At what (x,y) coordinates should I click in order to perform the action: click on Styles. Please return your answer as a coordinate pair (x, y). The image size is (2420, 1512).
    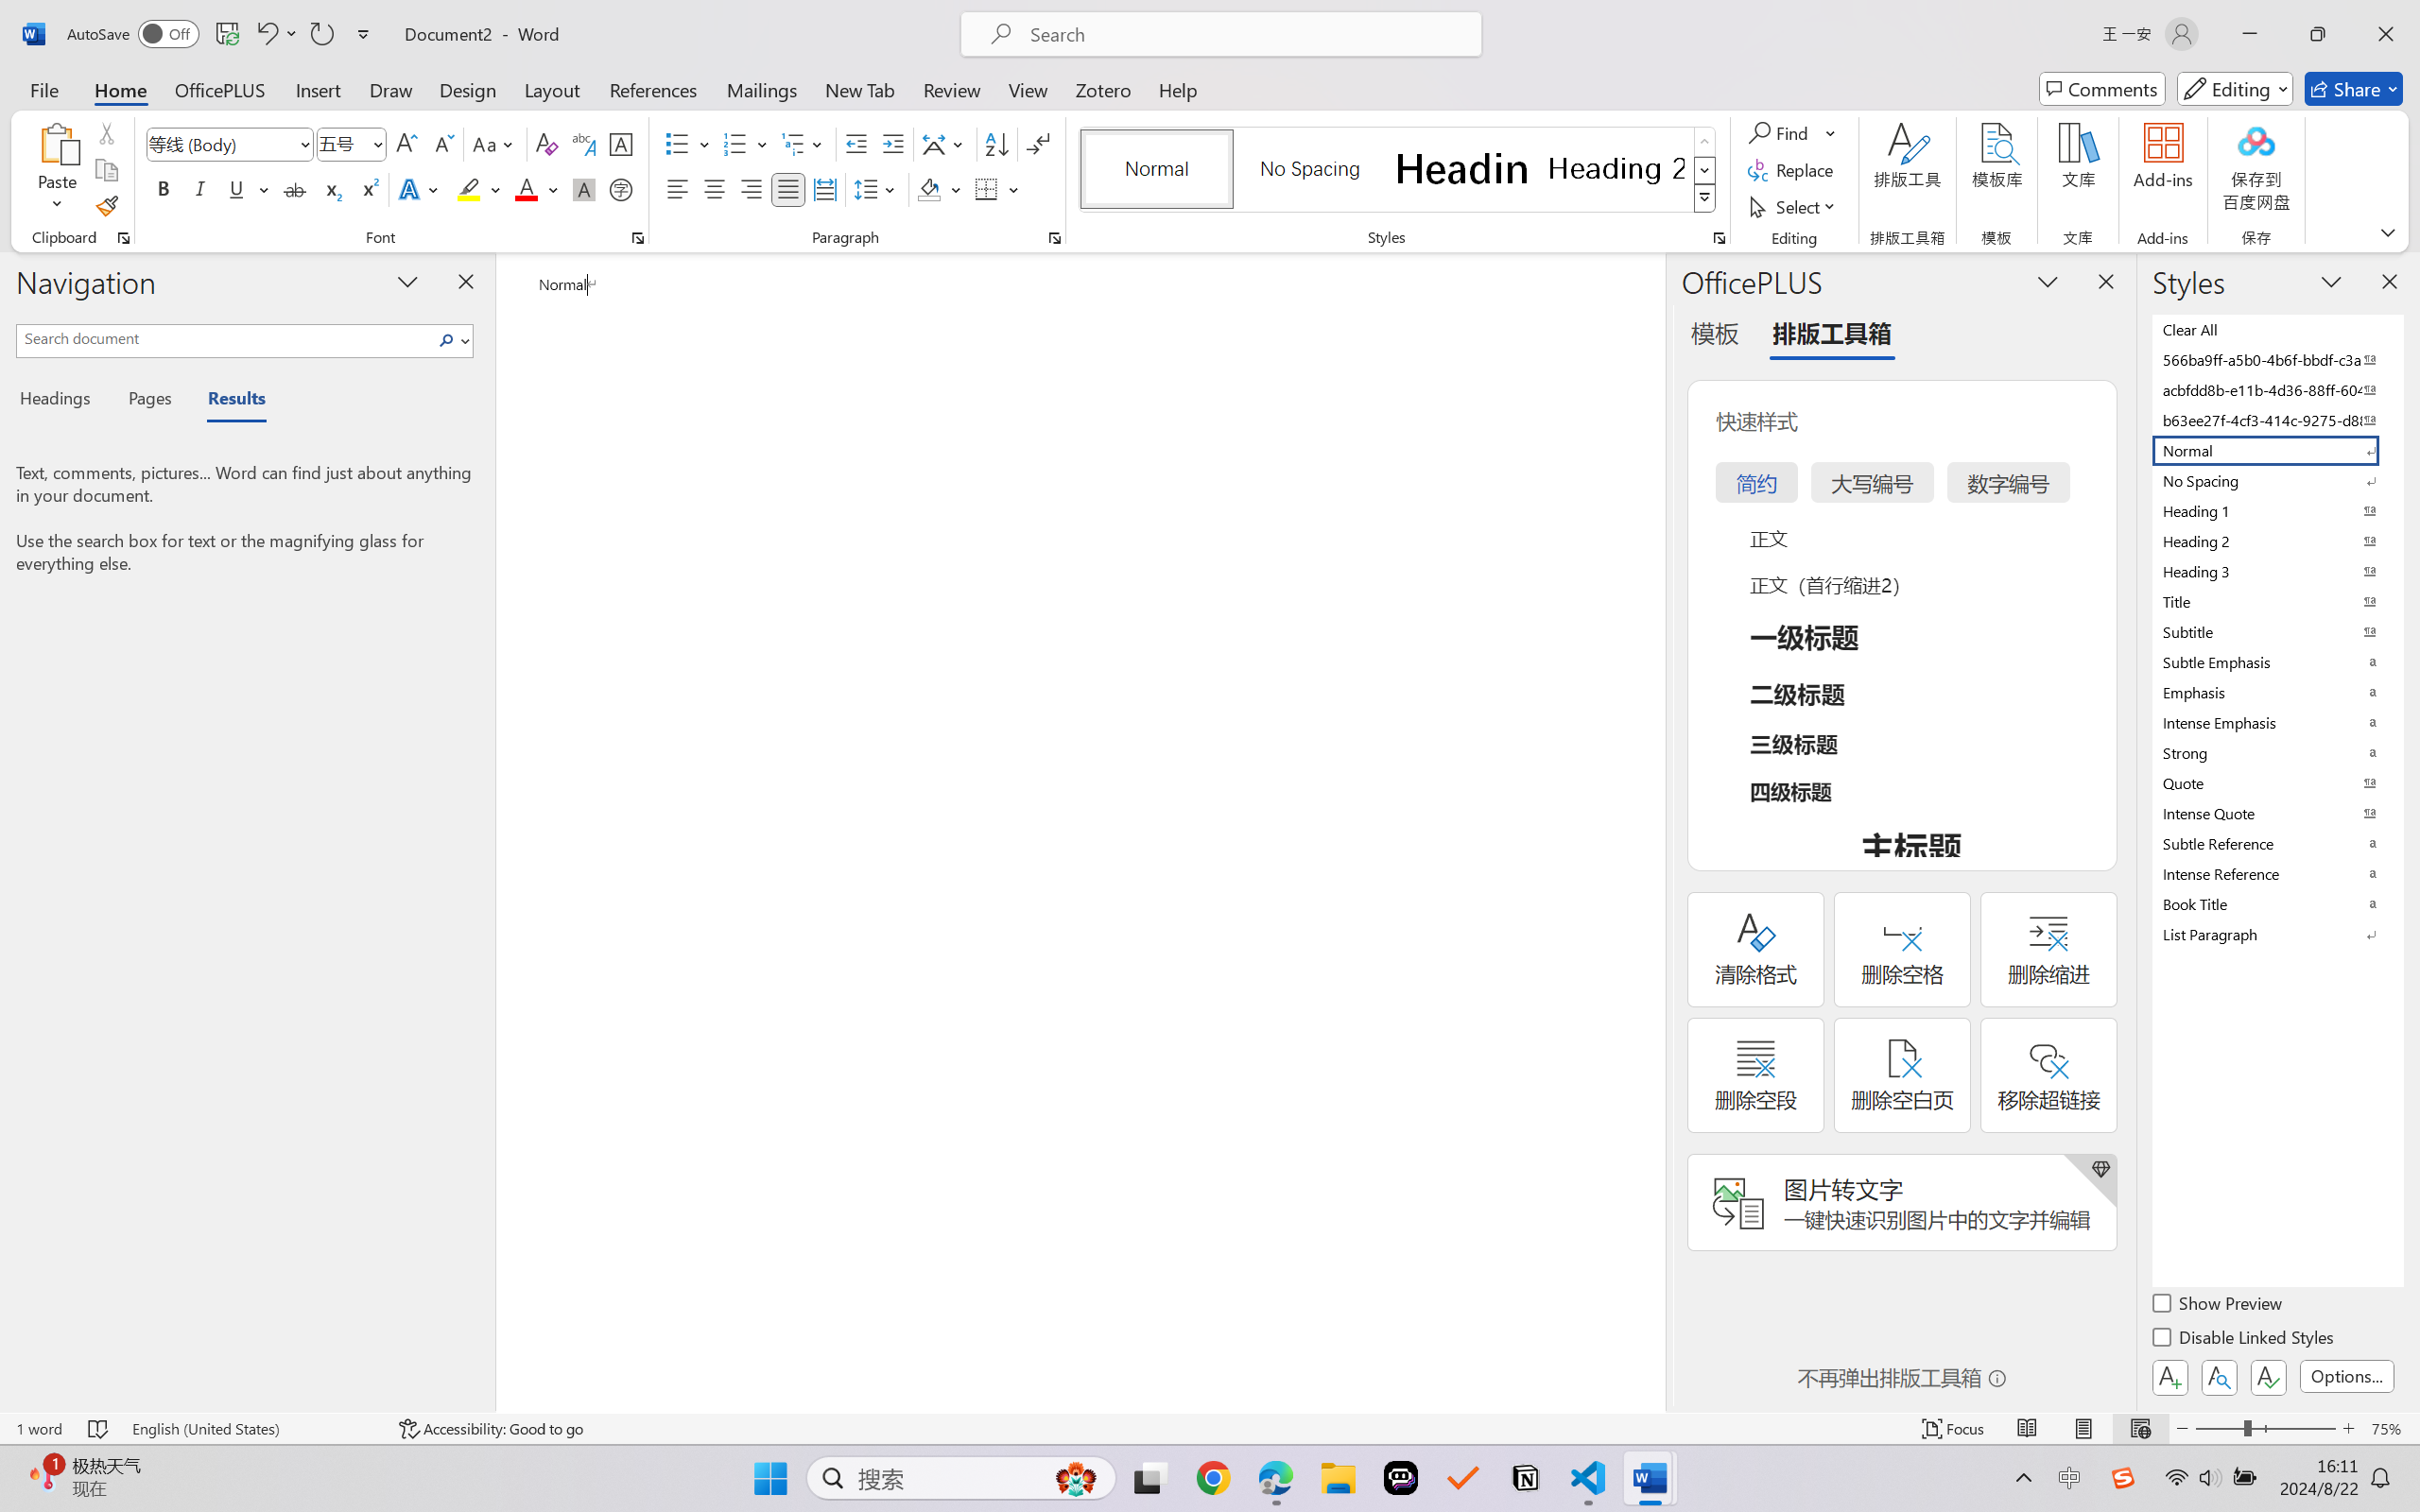
    Looking at the image, I should click on (1705, 198).